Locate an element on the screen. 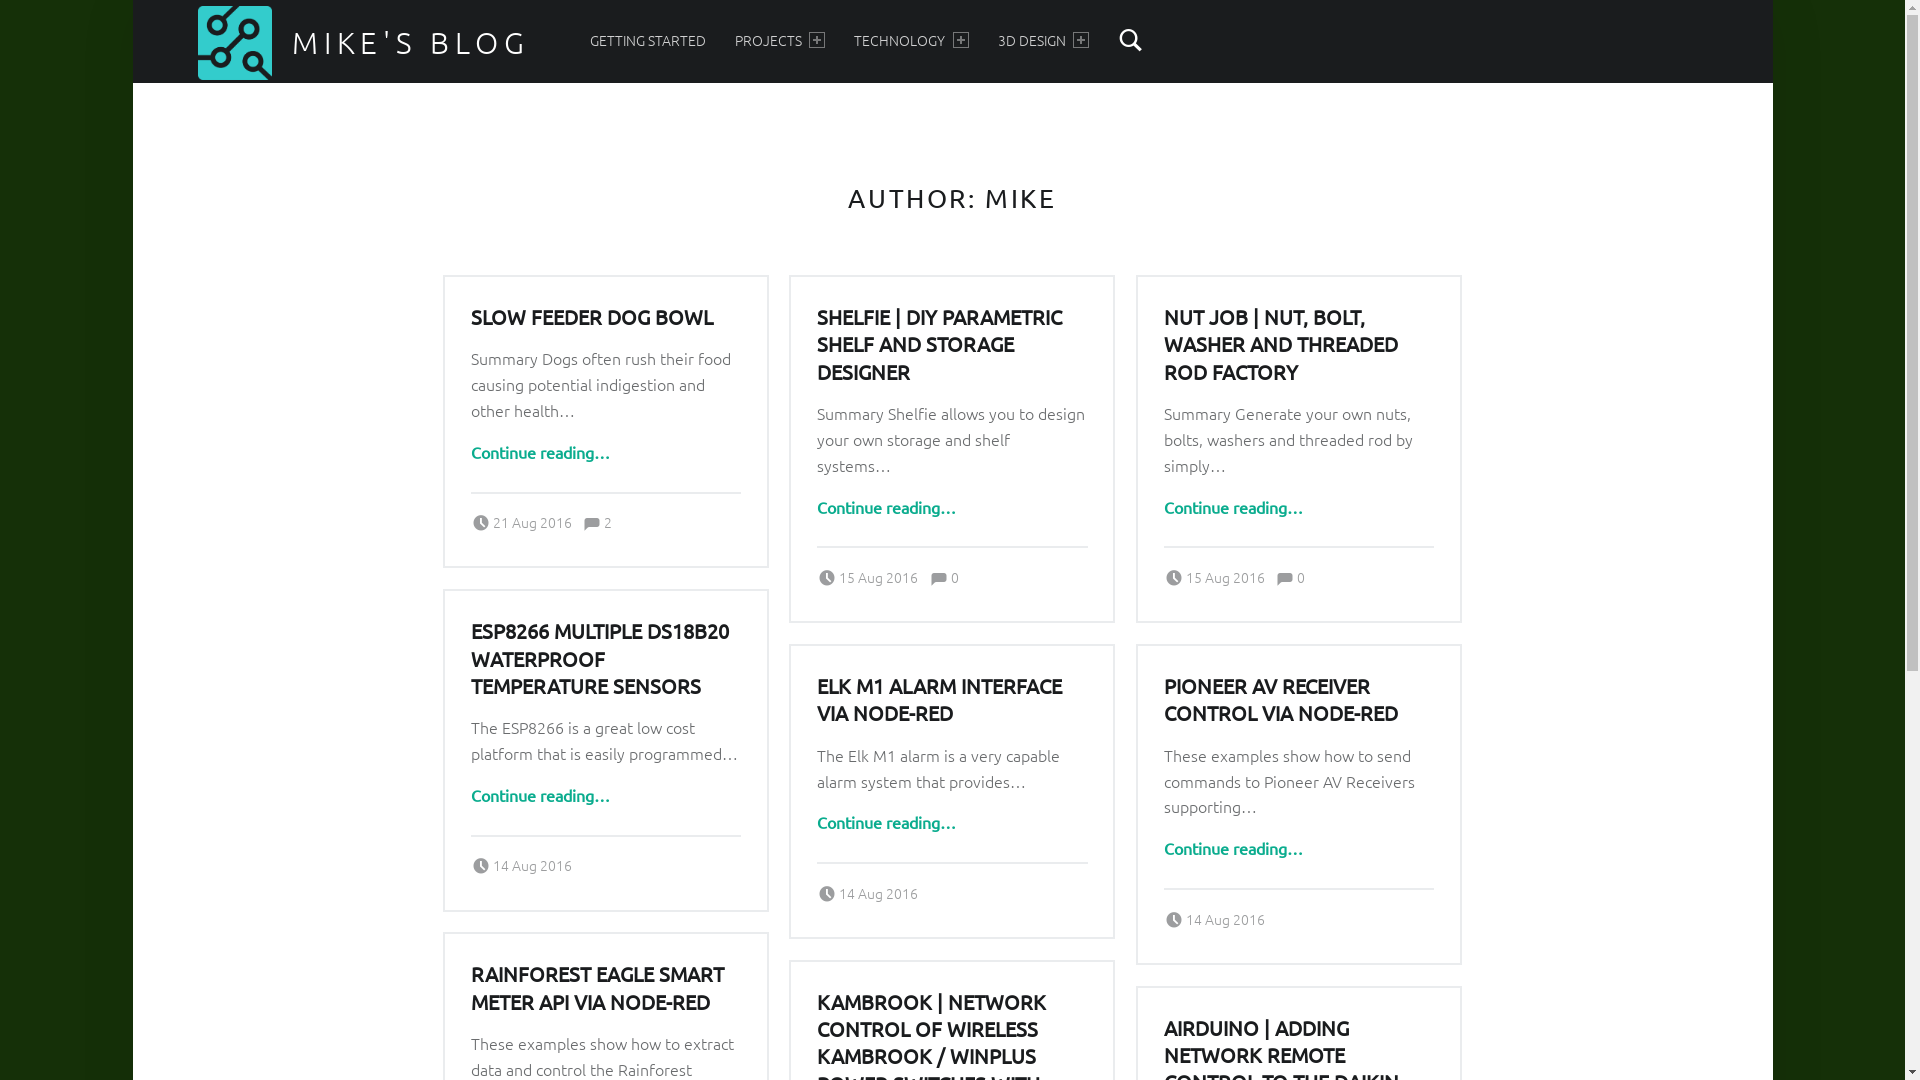  TECHNOLOGY is located at coordinates (911, 40).